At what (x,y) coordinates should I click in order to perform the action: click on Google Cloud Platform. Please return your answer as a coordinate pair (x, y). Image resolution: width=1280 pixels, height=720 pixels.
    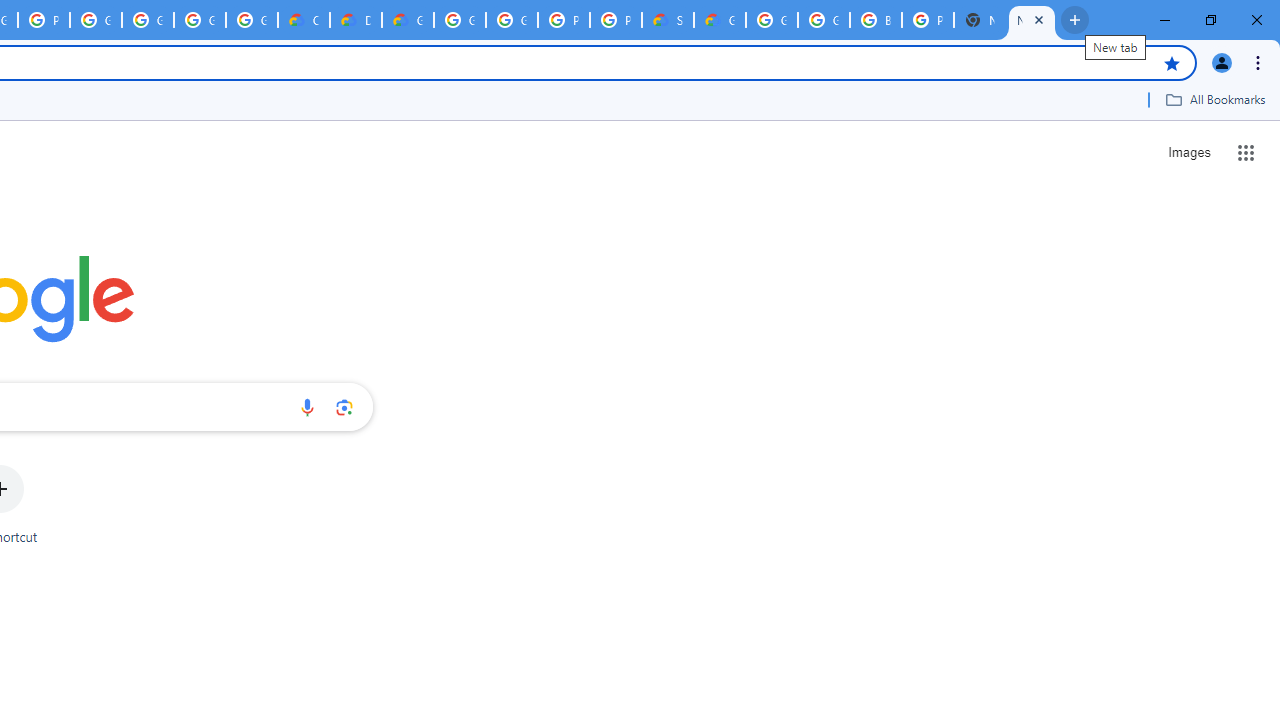
    Looking at the image, I should click on (512, 20).